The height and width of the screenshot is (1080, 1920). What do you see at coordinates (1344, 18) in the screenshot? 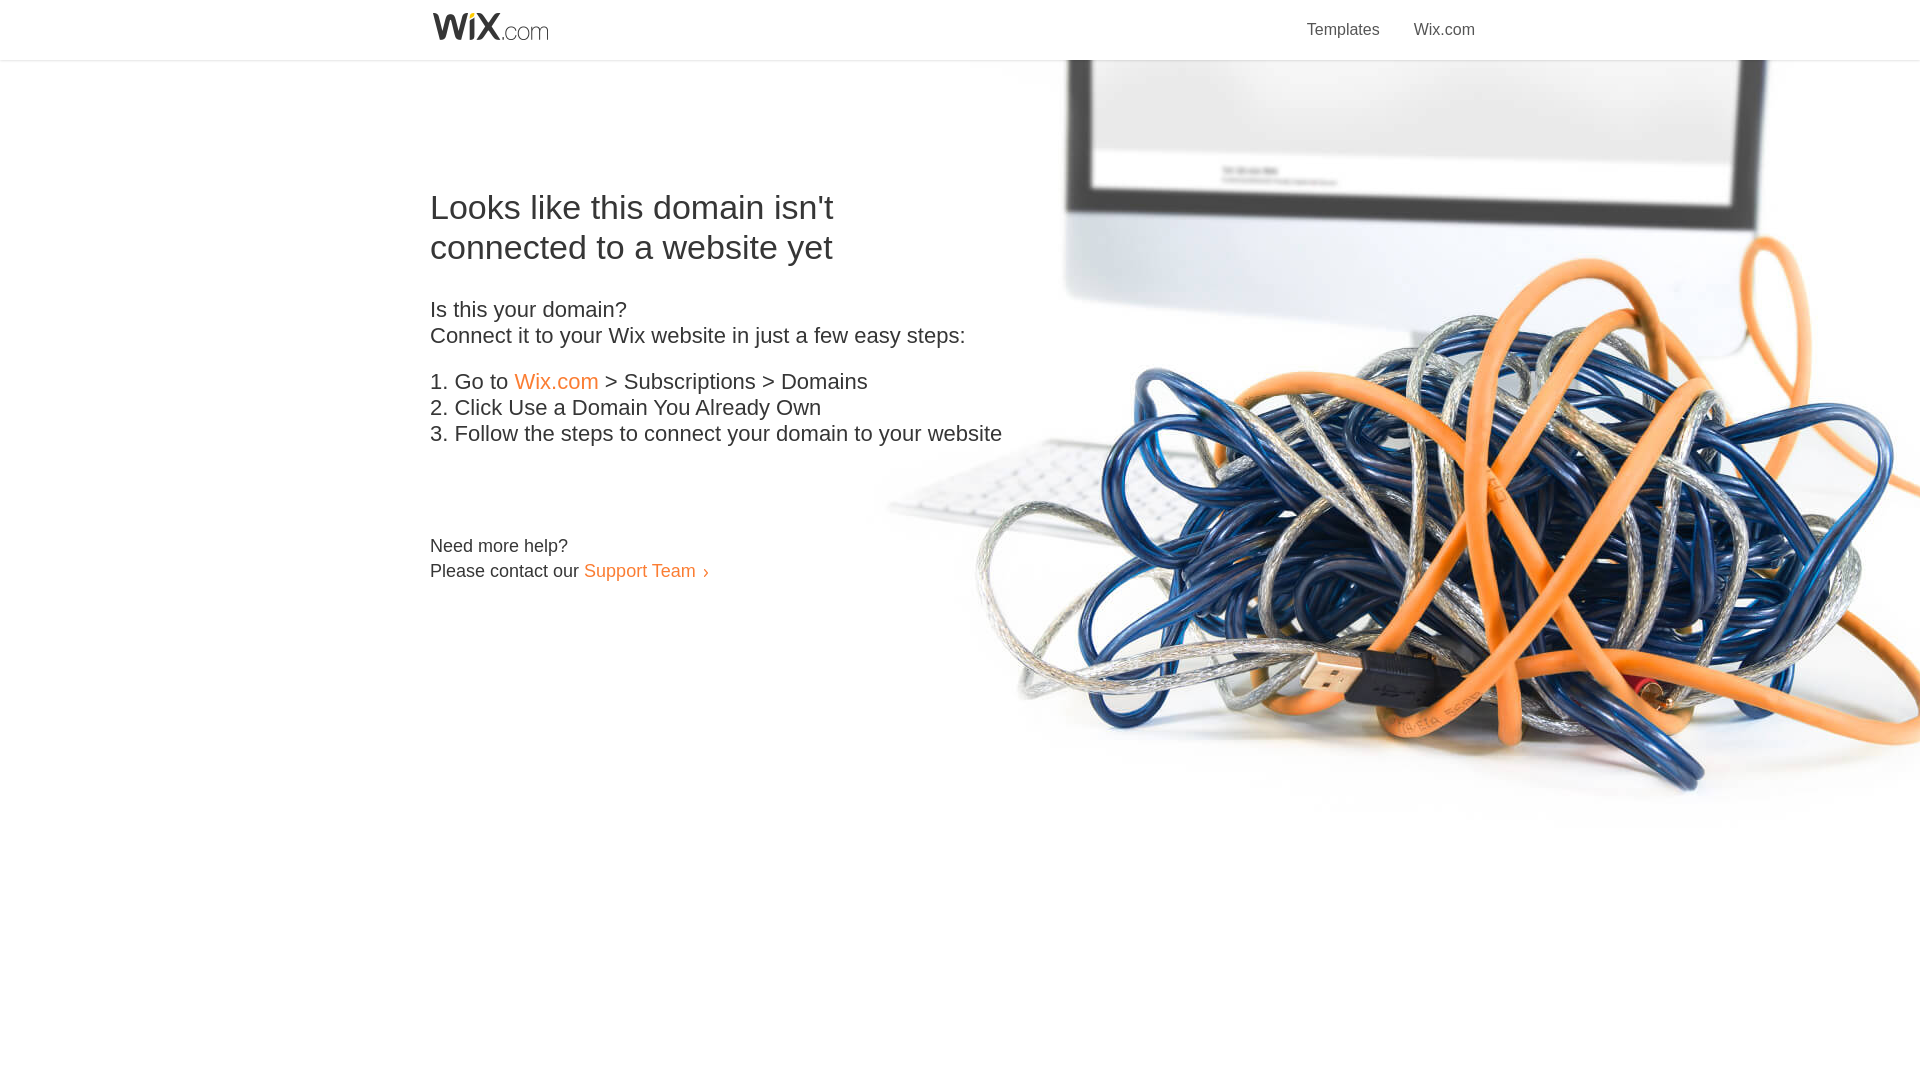
I see `Templates` at bounding box center [1344, 18].